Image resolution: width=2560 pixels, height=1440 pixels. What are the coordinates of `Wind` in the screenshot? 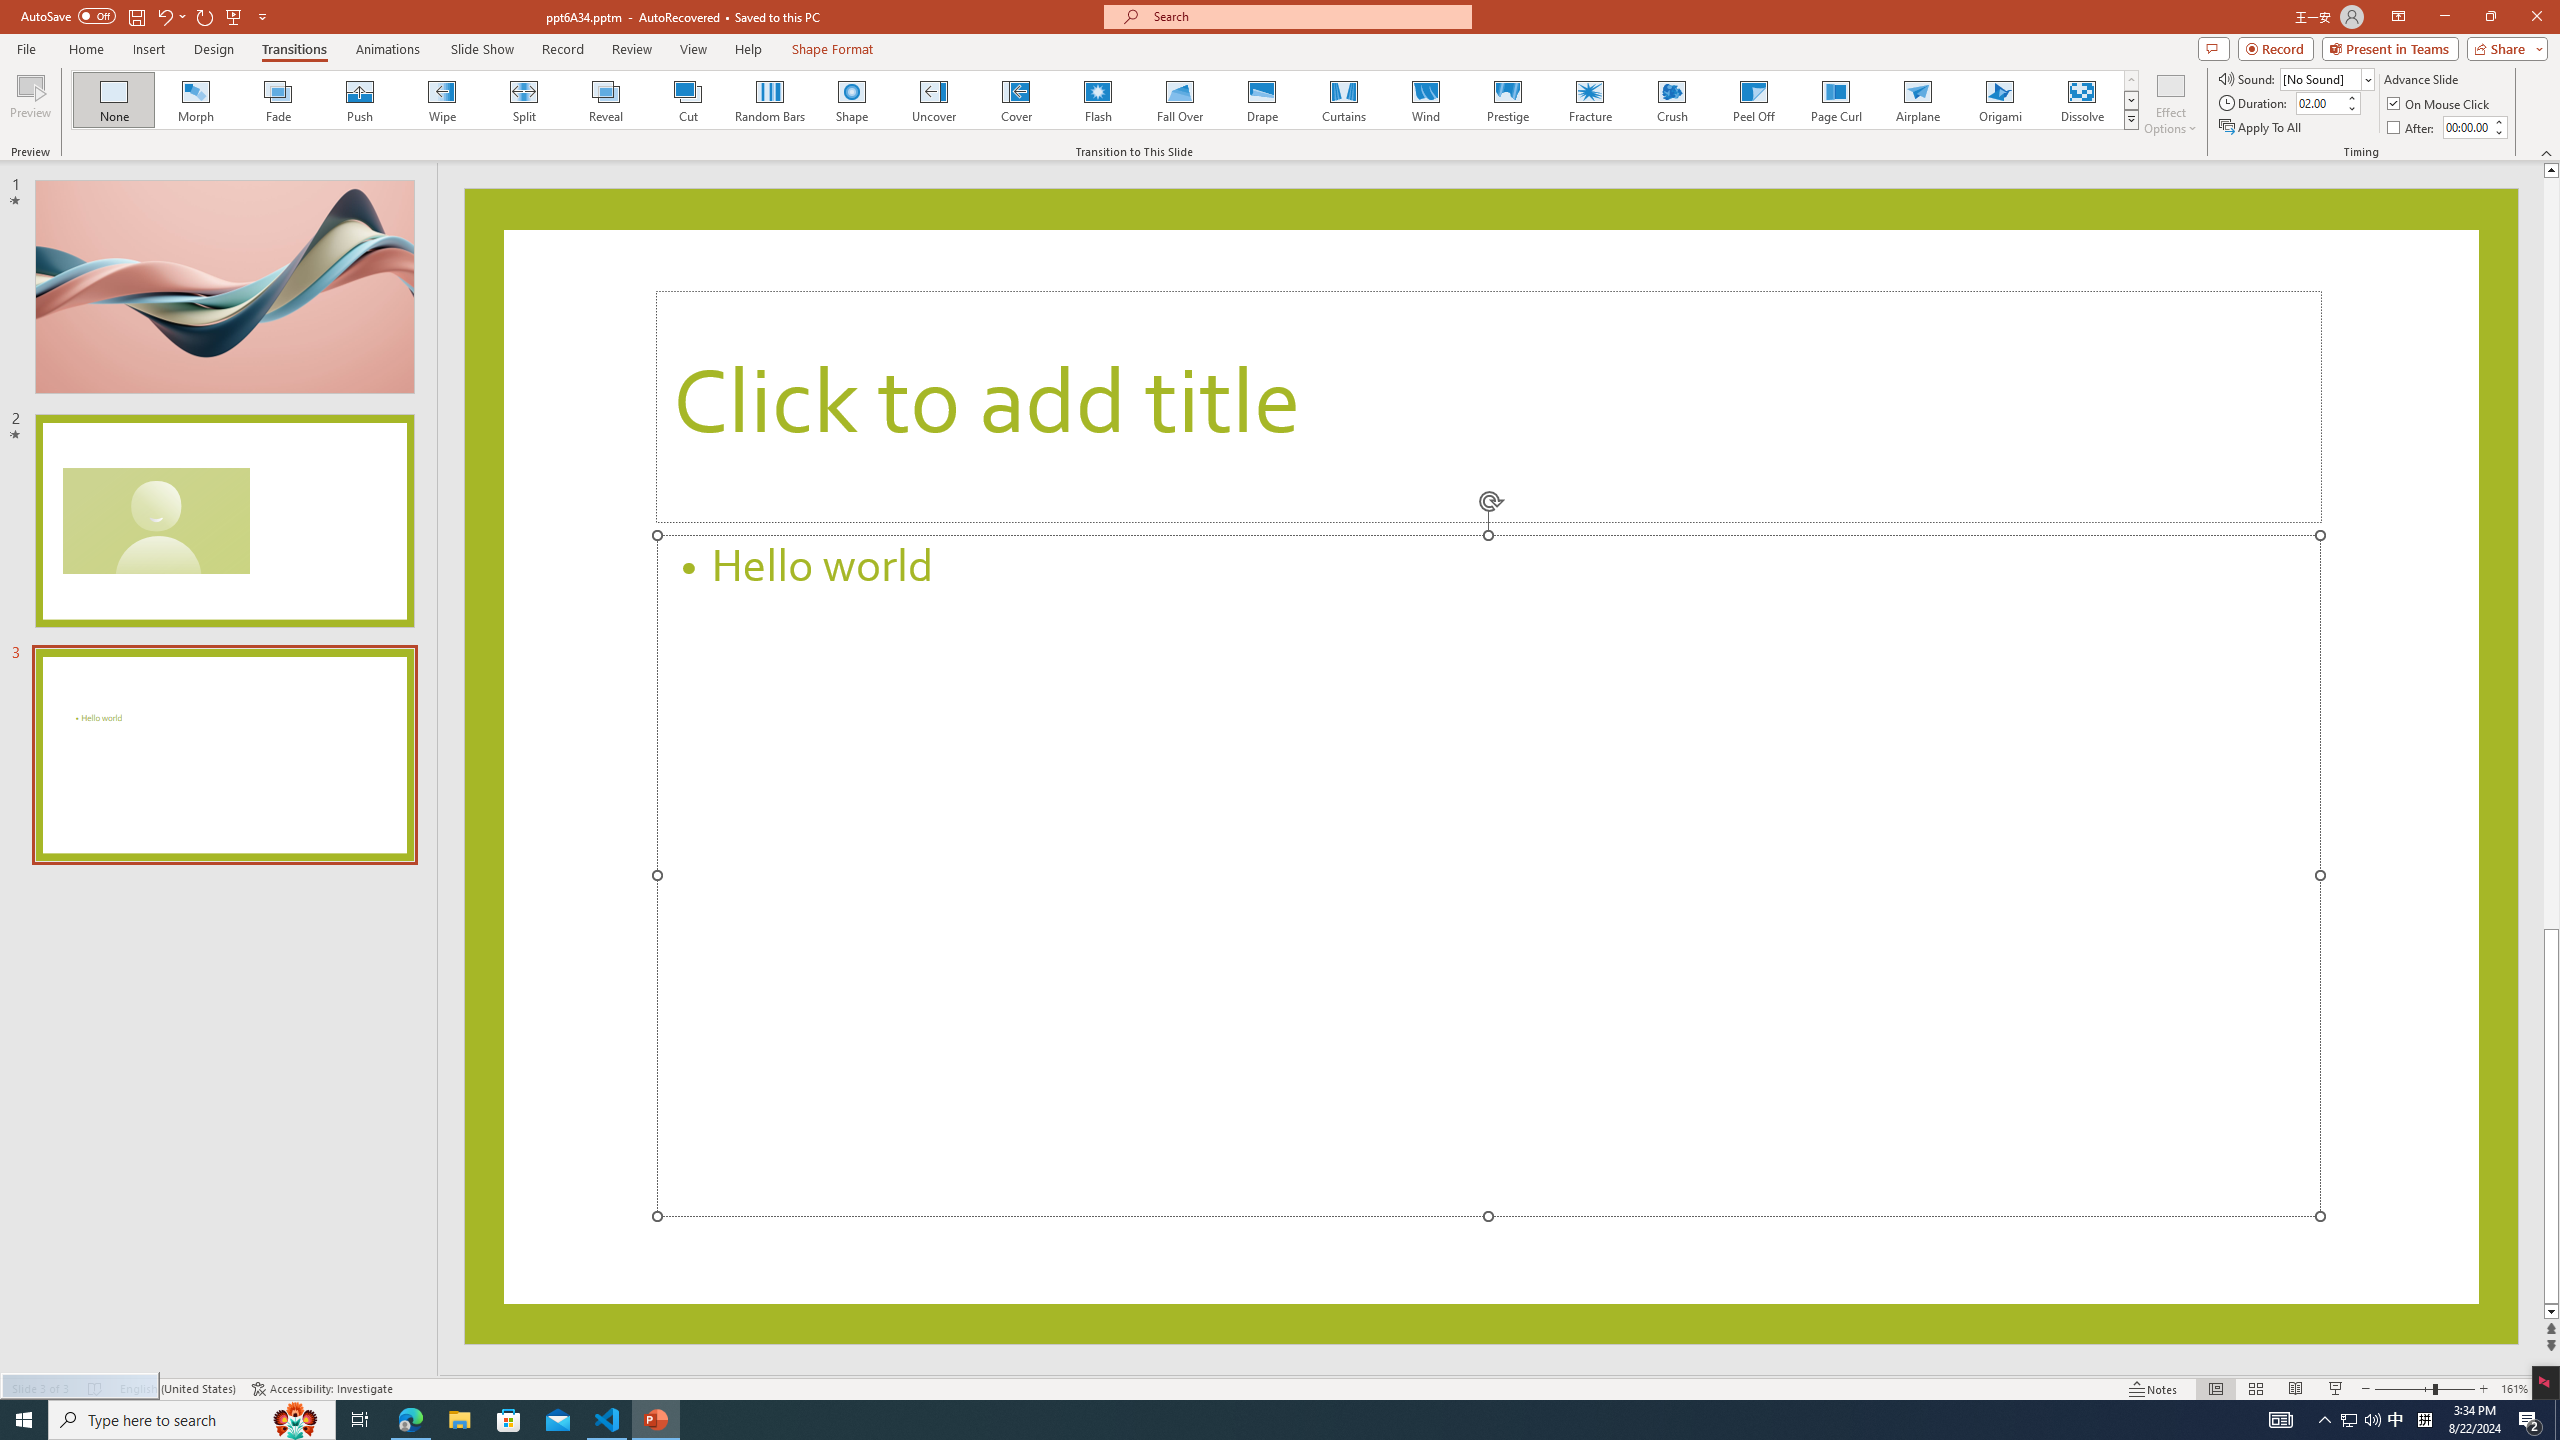 It's located at (1425, 100).